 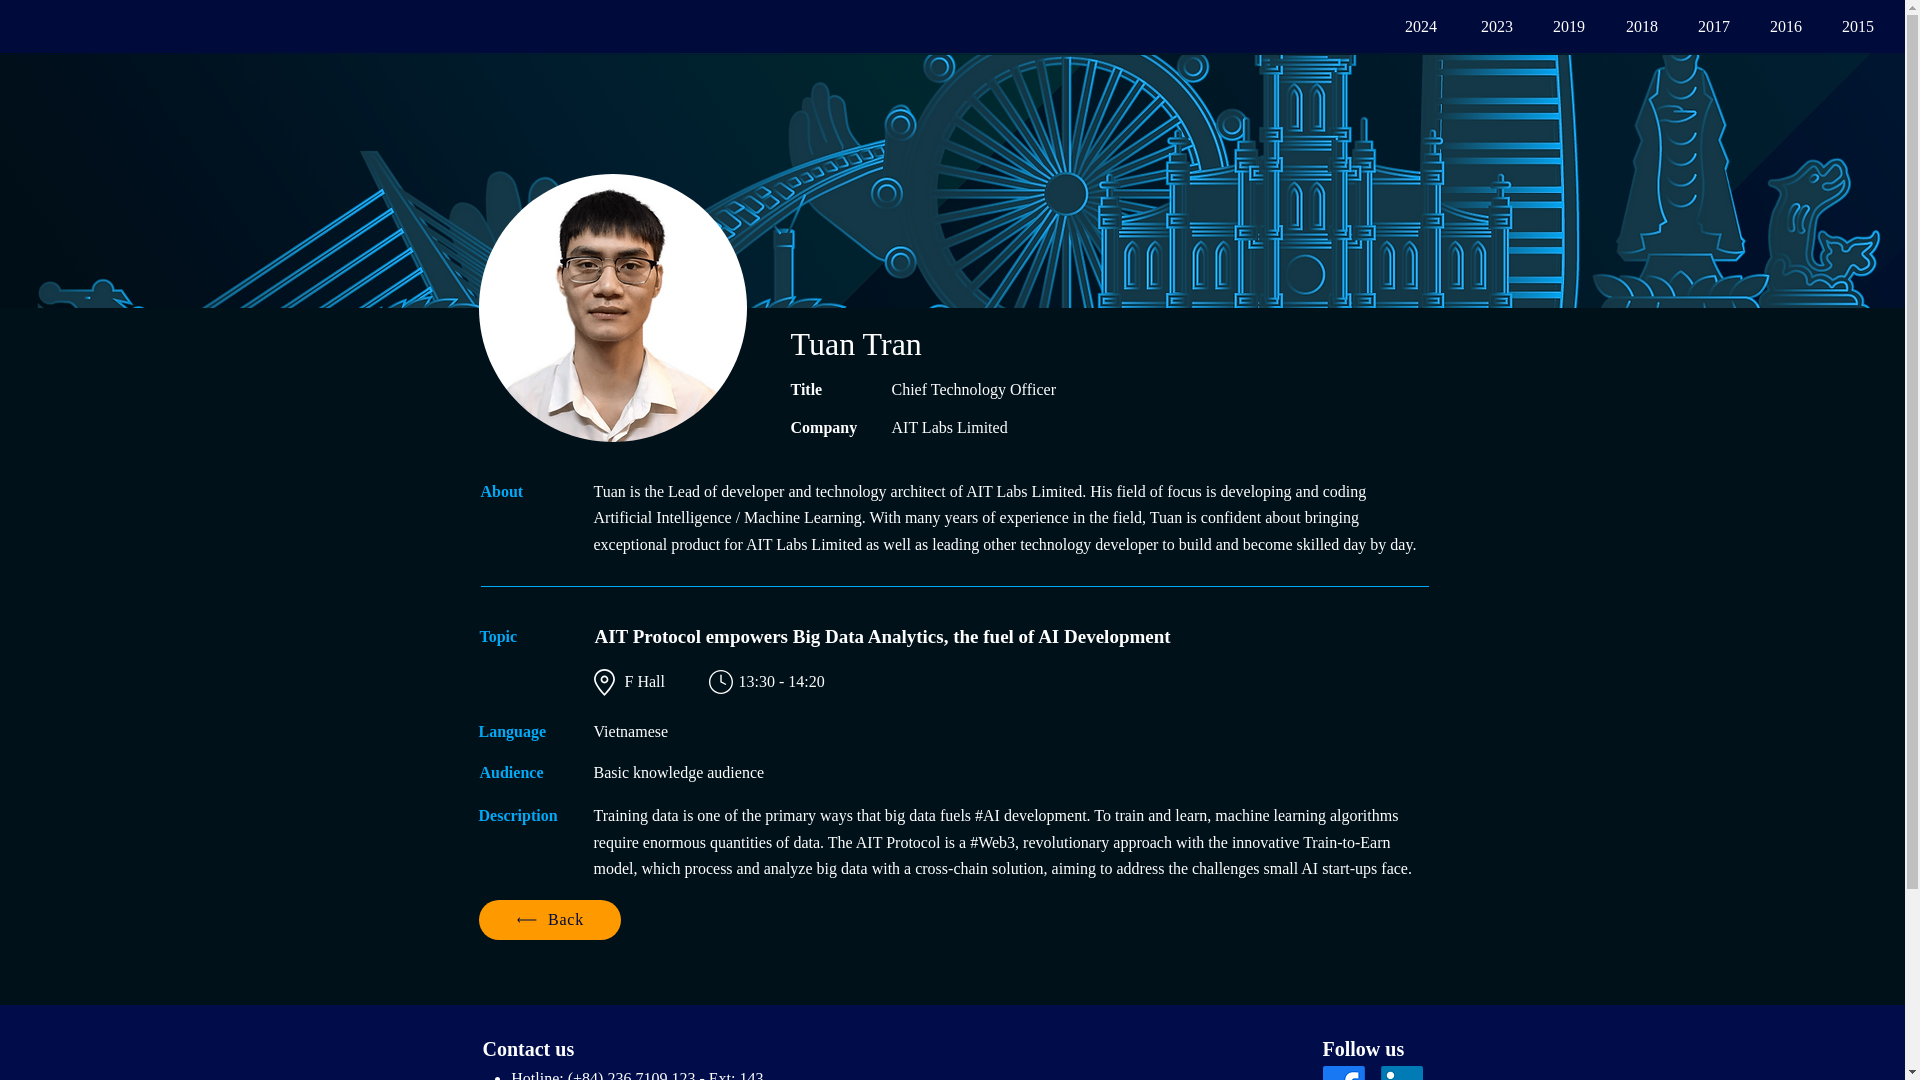 What do you see at coordinates (1704, 27) in the screenshot?
I see `2017` at bounding box center [1704, 27].